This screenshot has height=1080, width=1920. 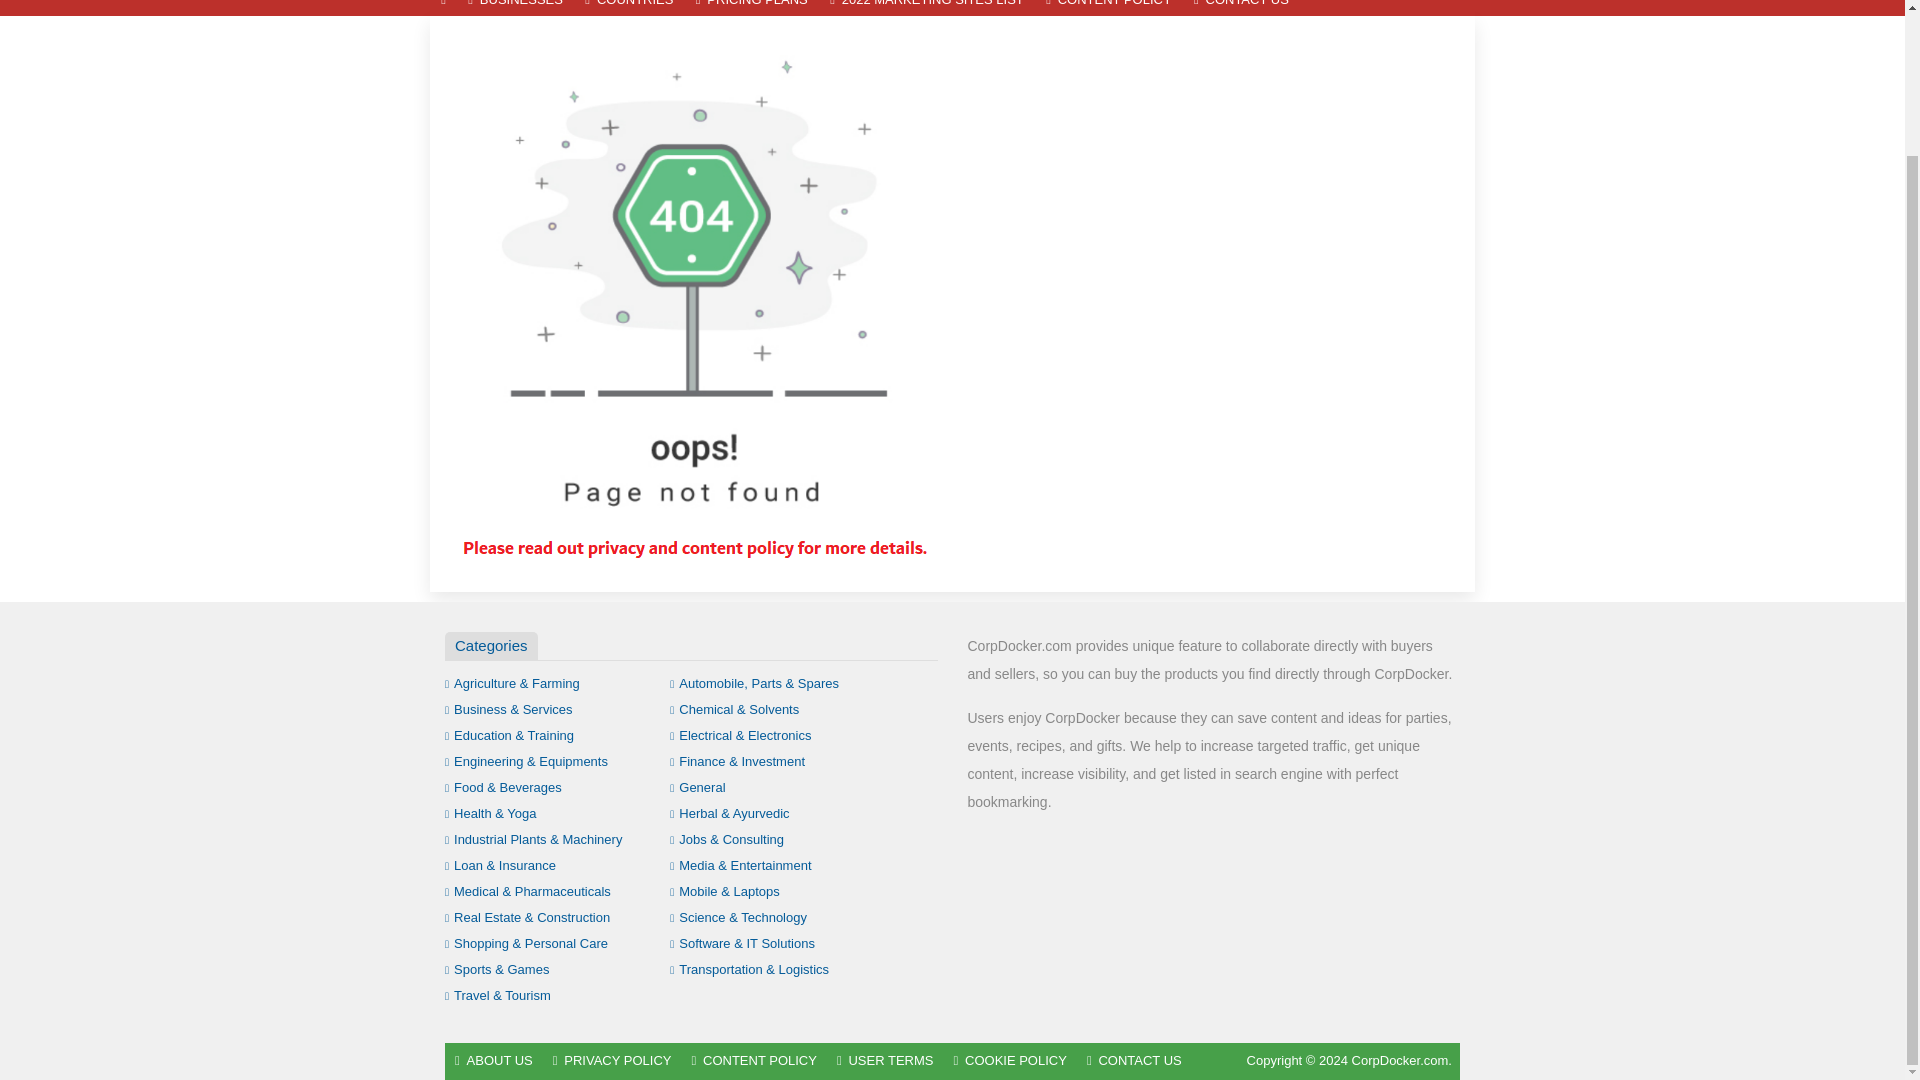 What do you see at coordinates (926, 8) in the screenshot?
I see `2022 MARKETING SITES LIST` at bounding box center [926, 8].